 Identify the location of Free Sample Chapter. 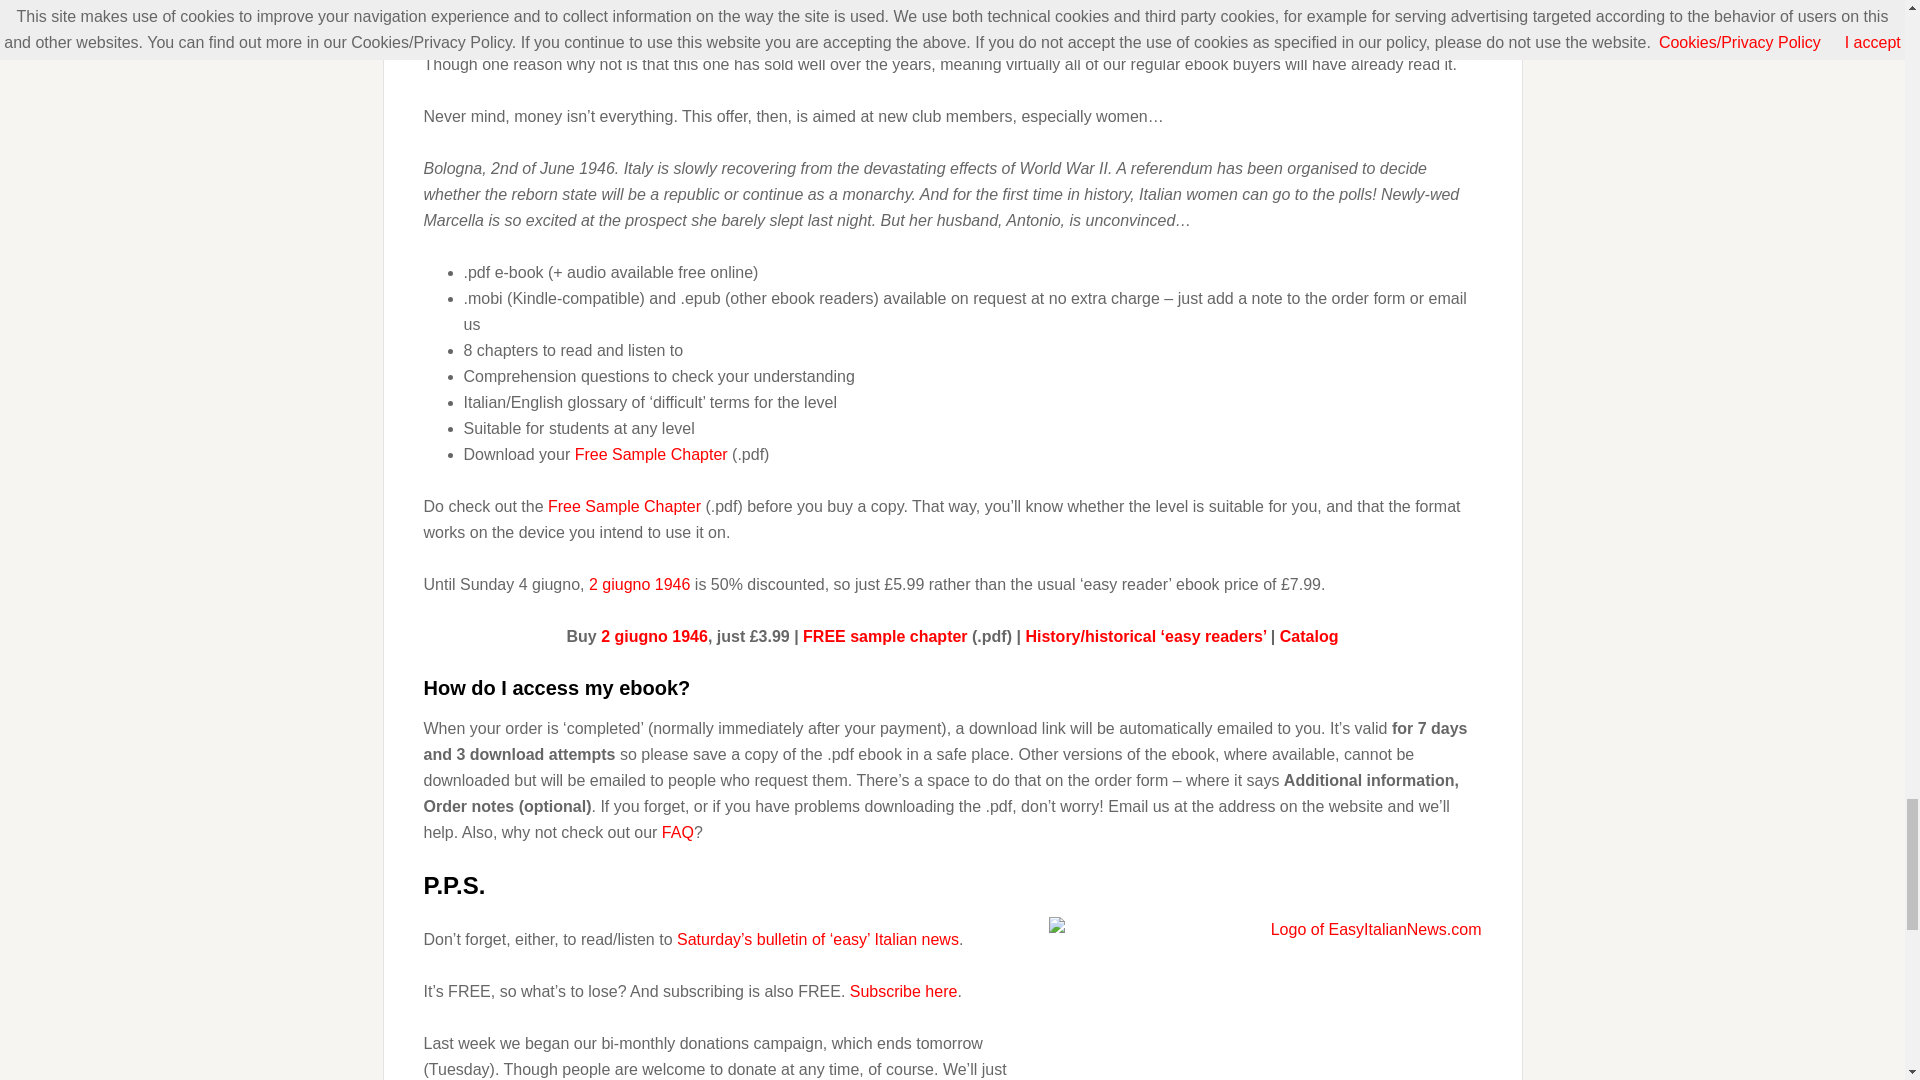
(624, 506).